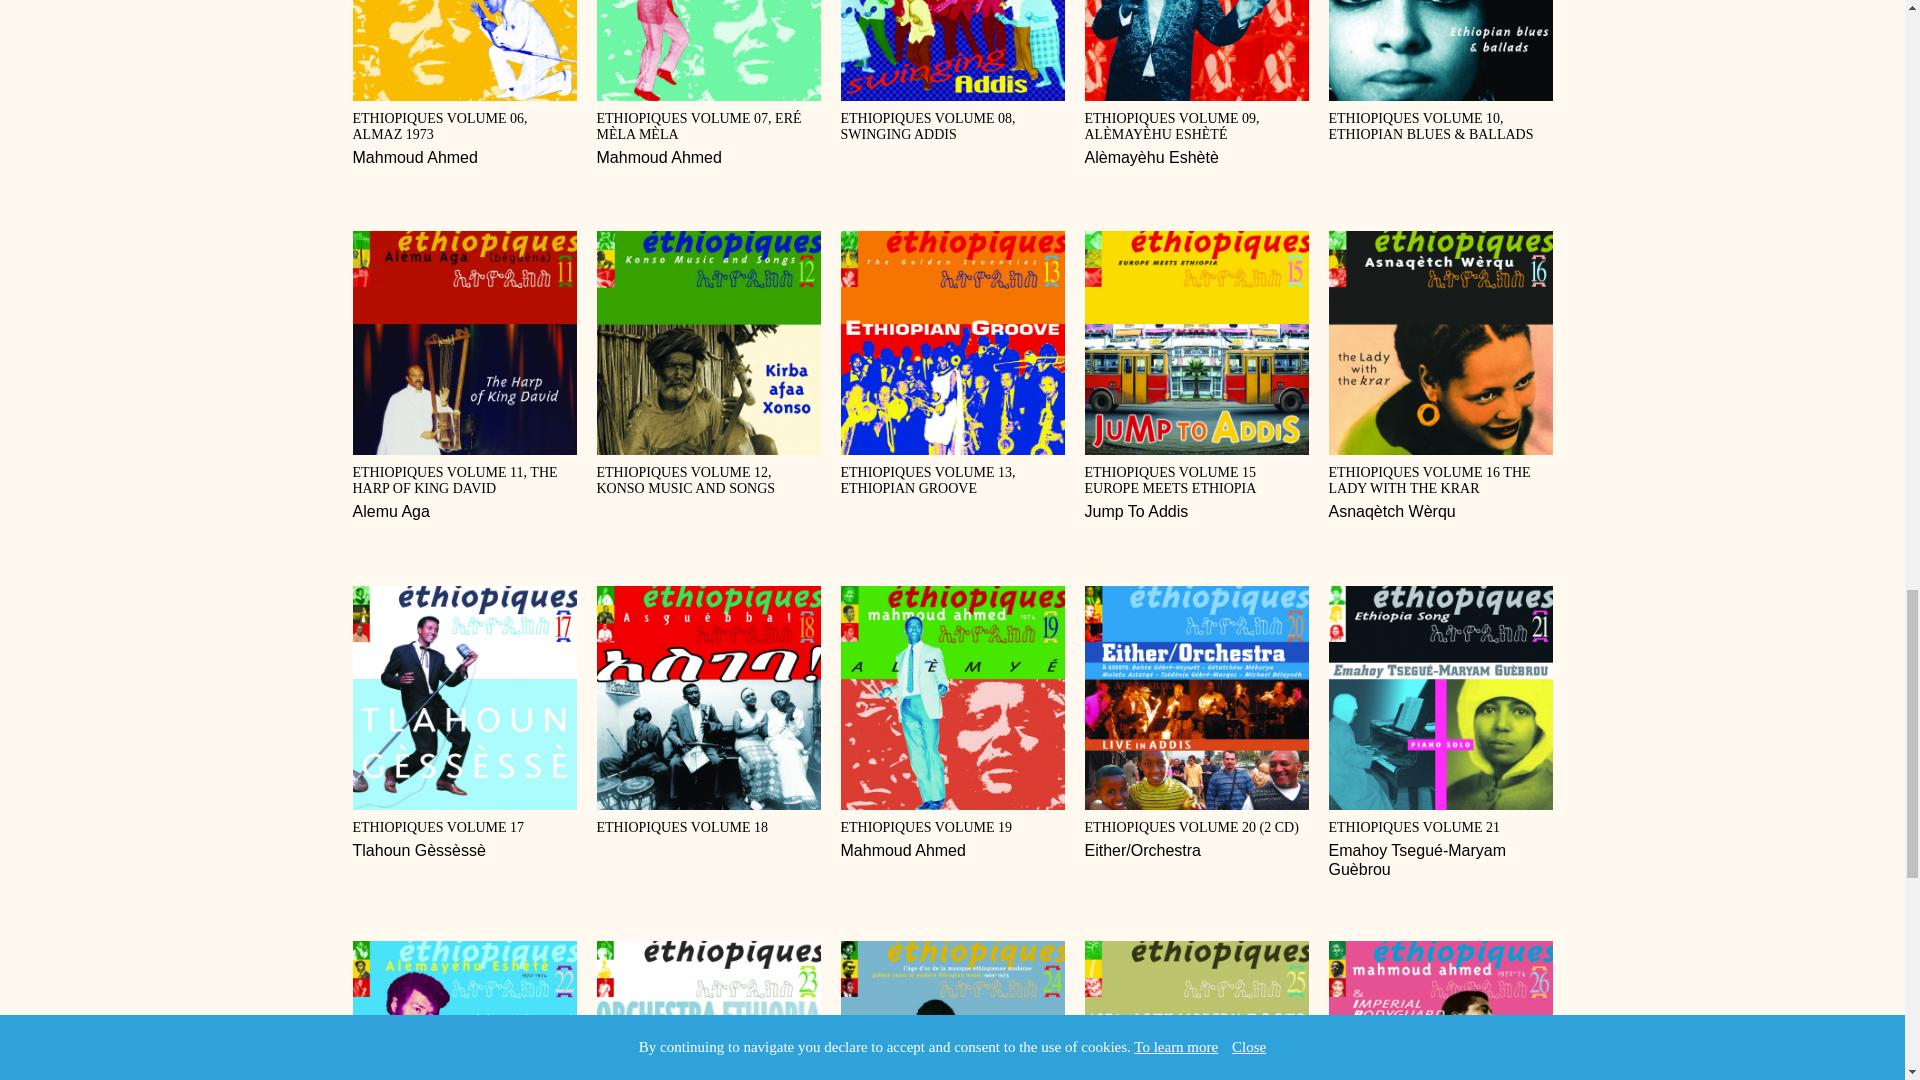  Describe the element at coordinates (952, 722) in the screenshot. I see `ETHIOPIQUES VOLUME 12, KONSO MUSIC AND SONGS` at that location.